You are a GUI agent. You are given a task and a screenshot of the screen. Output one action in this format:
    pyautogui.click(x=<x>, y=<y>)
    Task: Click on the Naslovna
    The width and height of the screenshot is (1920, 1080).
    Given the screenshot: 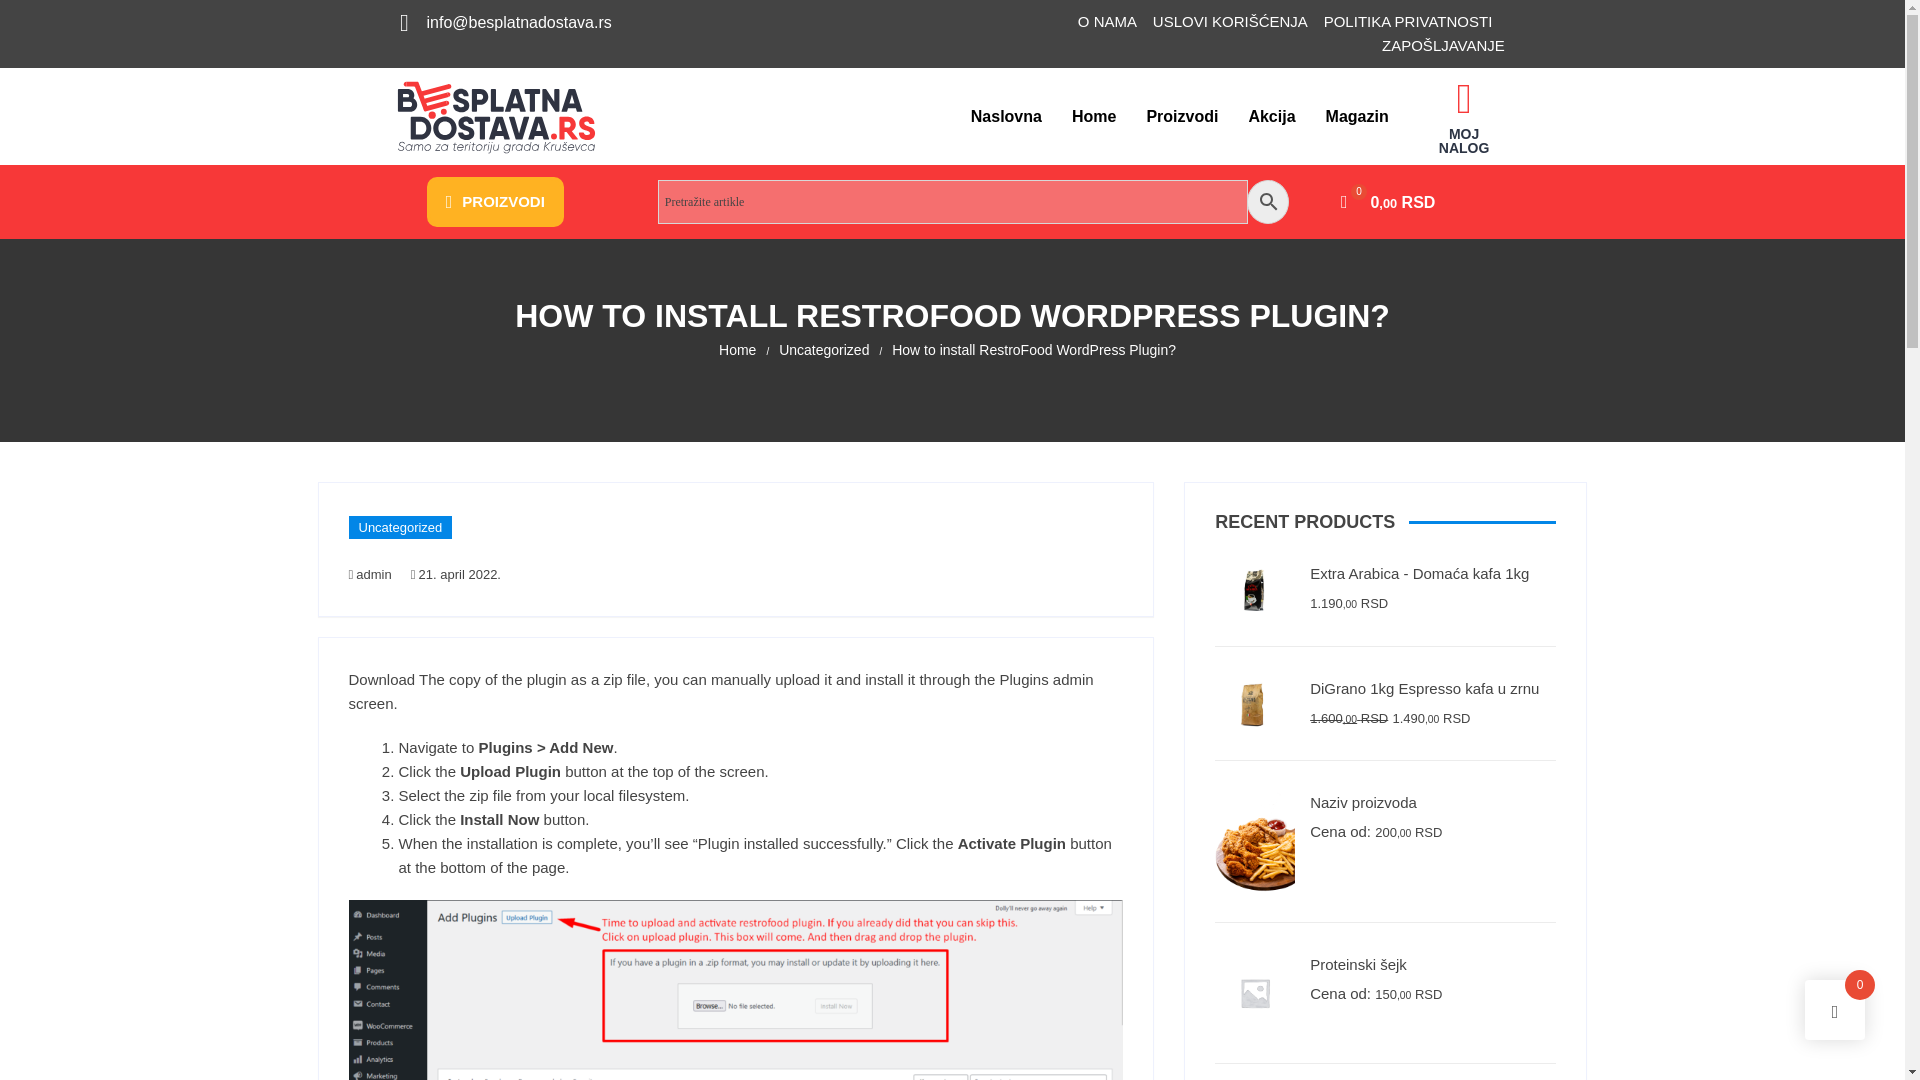 What is the action you would take?
    pyautogui.click(x=1006, y=116)
    